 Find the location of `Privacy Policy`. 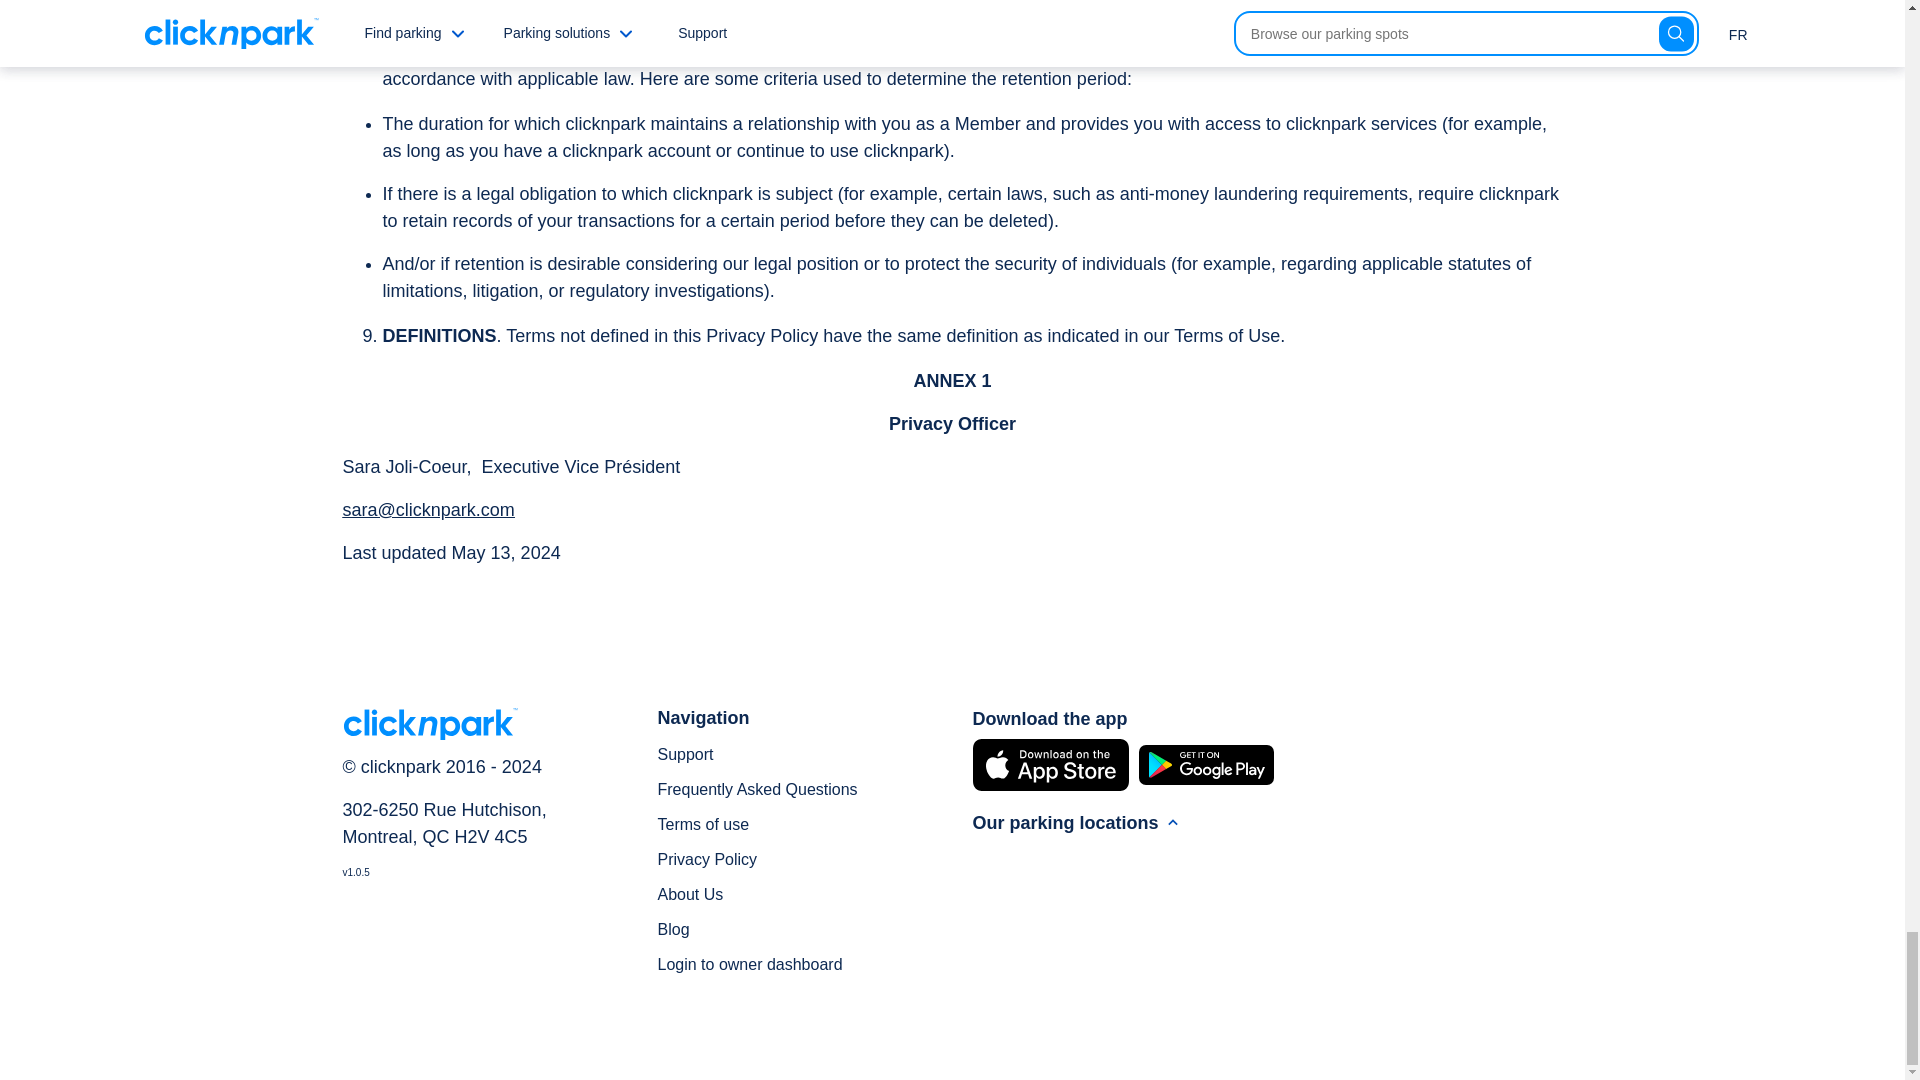

Privacy Policy is located at coordinates (708, 860).